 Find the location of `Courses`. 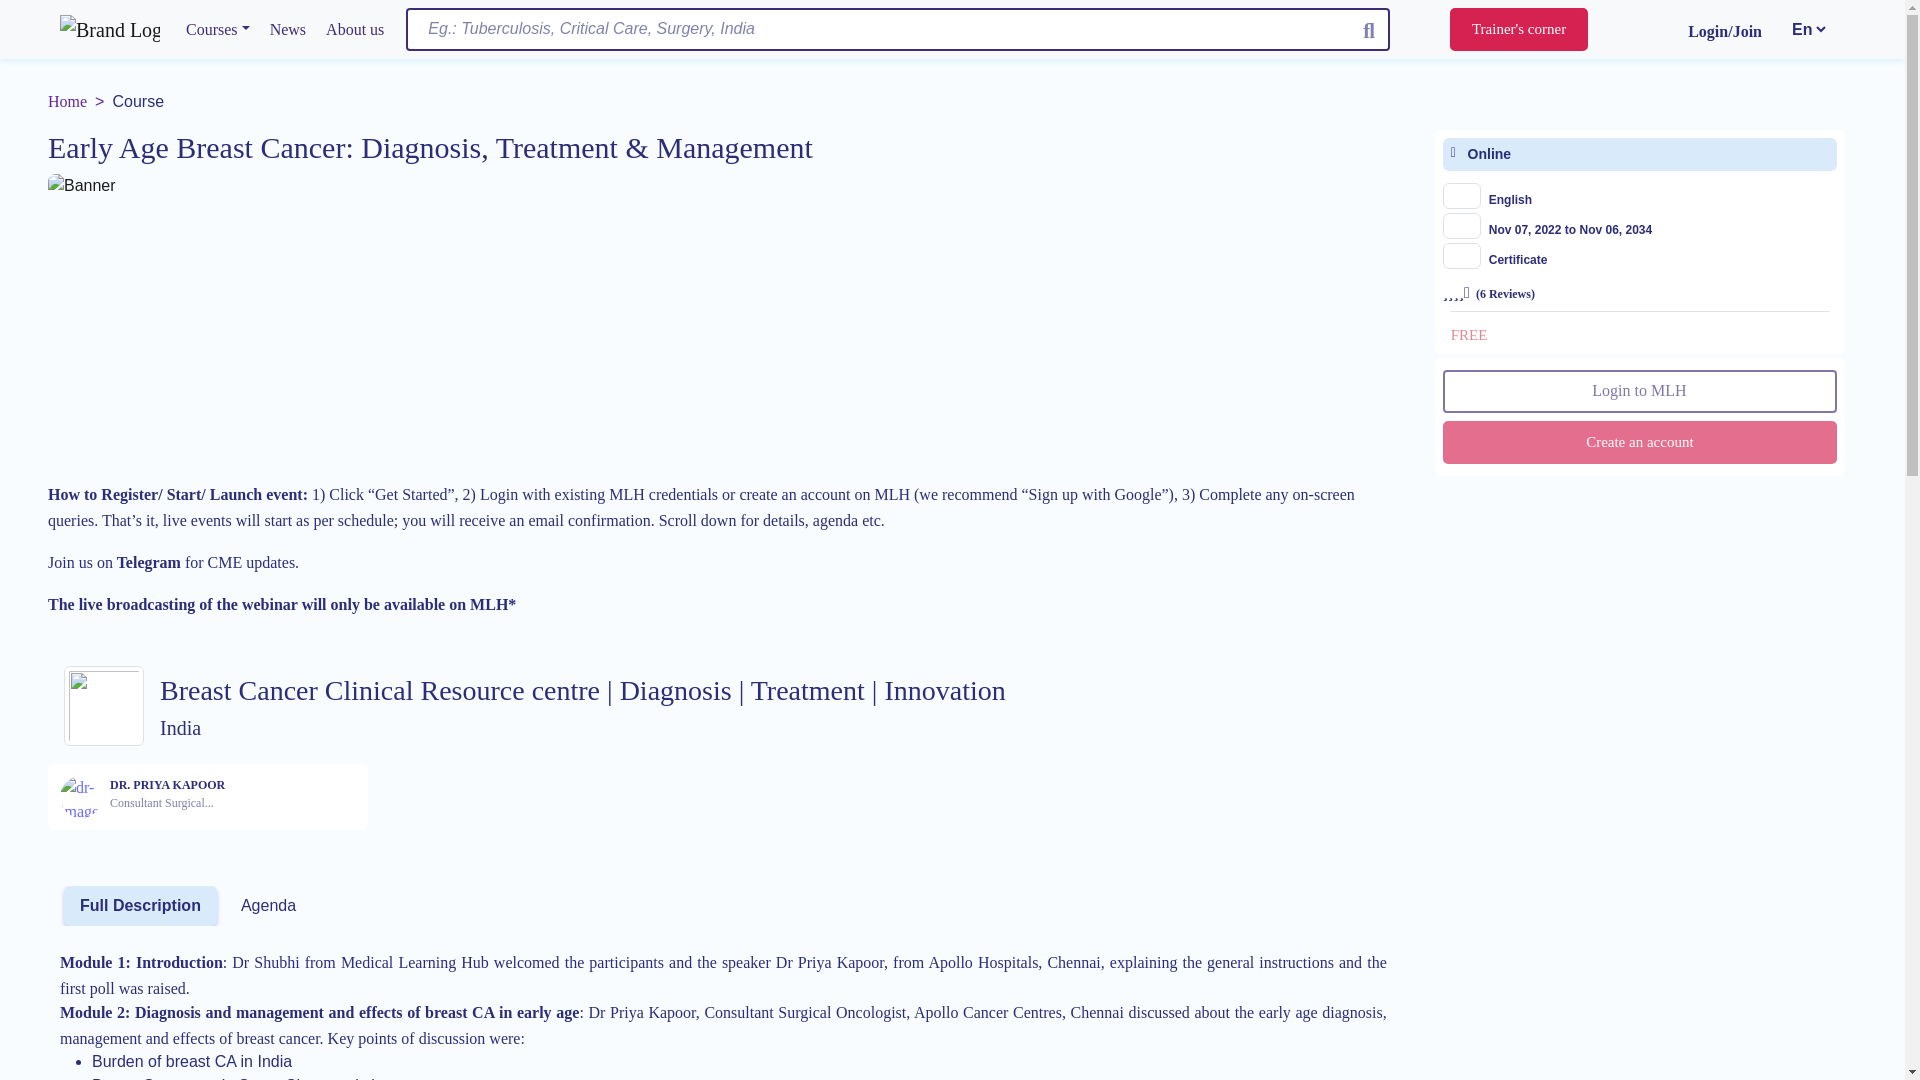

Courses is located at coordinates (218, 29).